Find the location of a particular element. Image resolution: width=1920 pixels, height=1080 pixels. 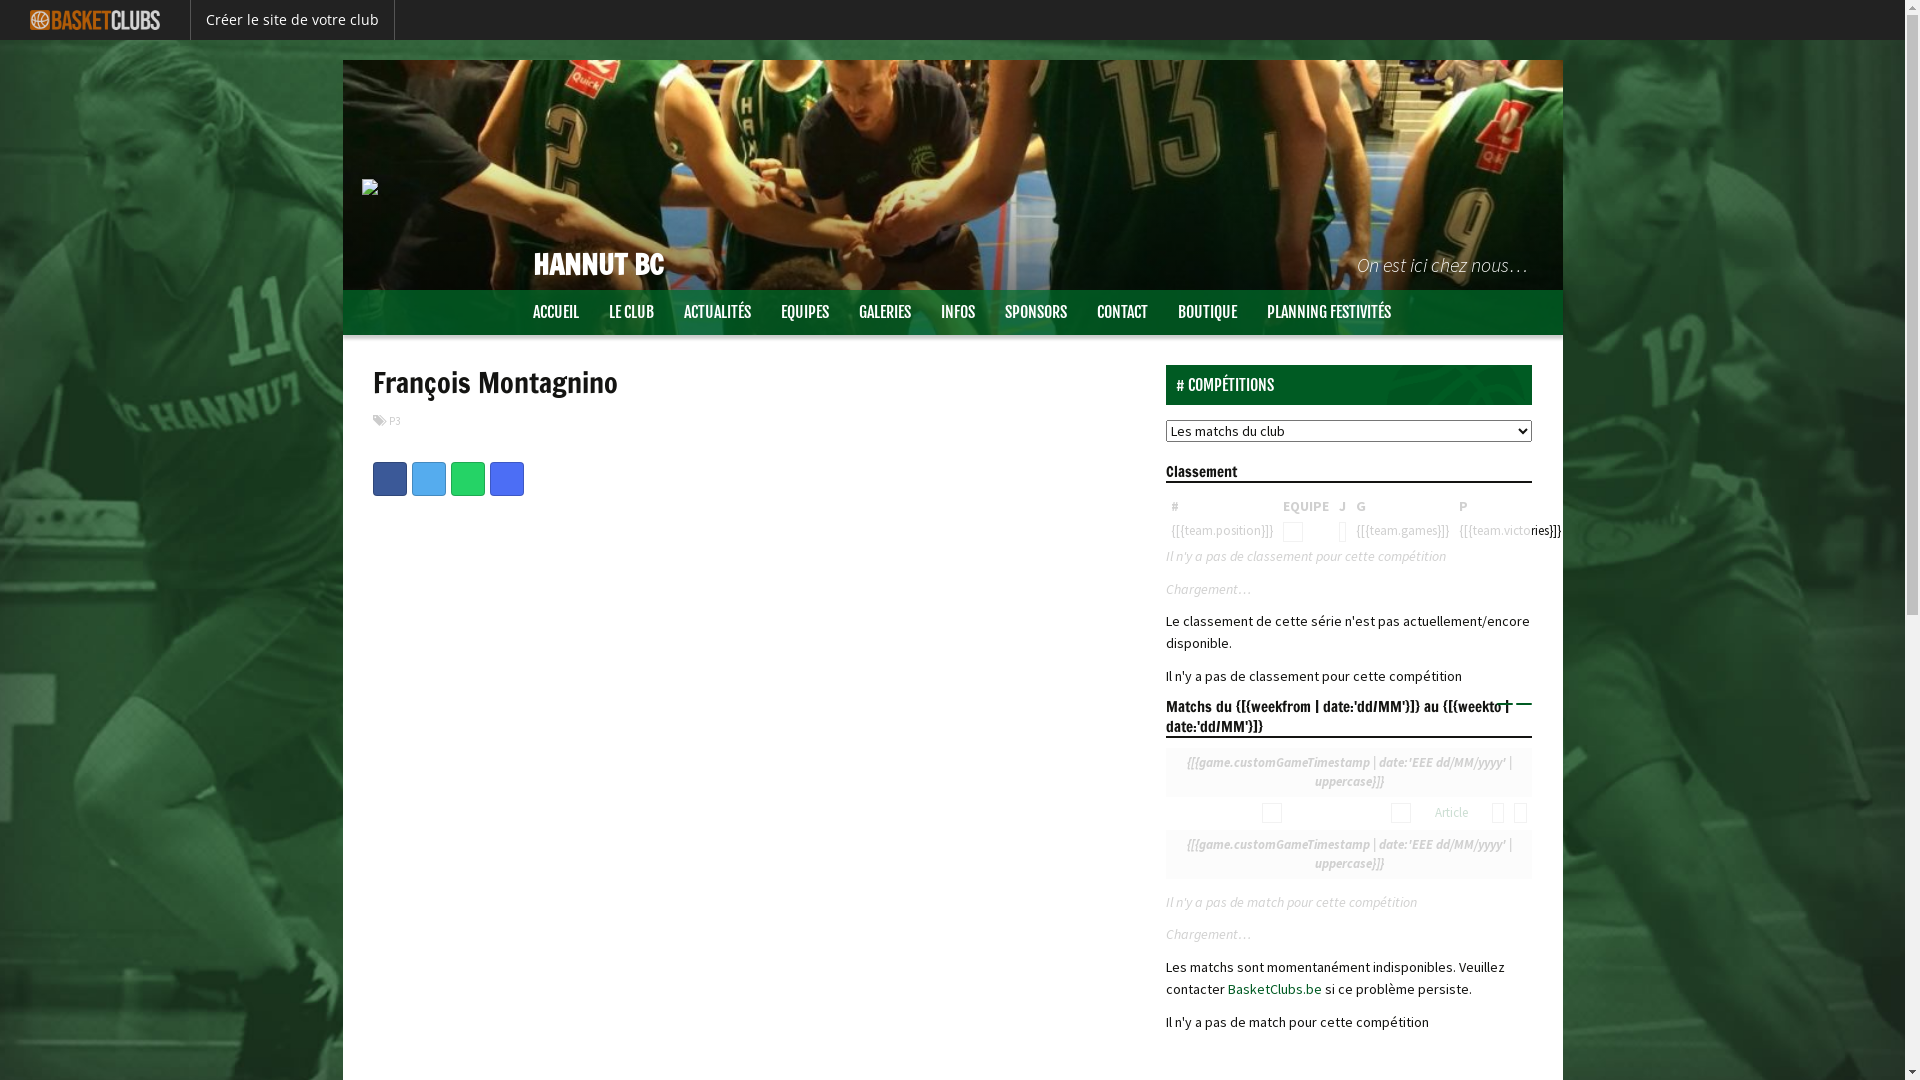

Partager sur Facebook is located at coordinates (389, 479).